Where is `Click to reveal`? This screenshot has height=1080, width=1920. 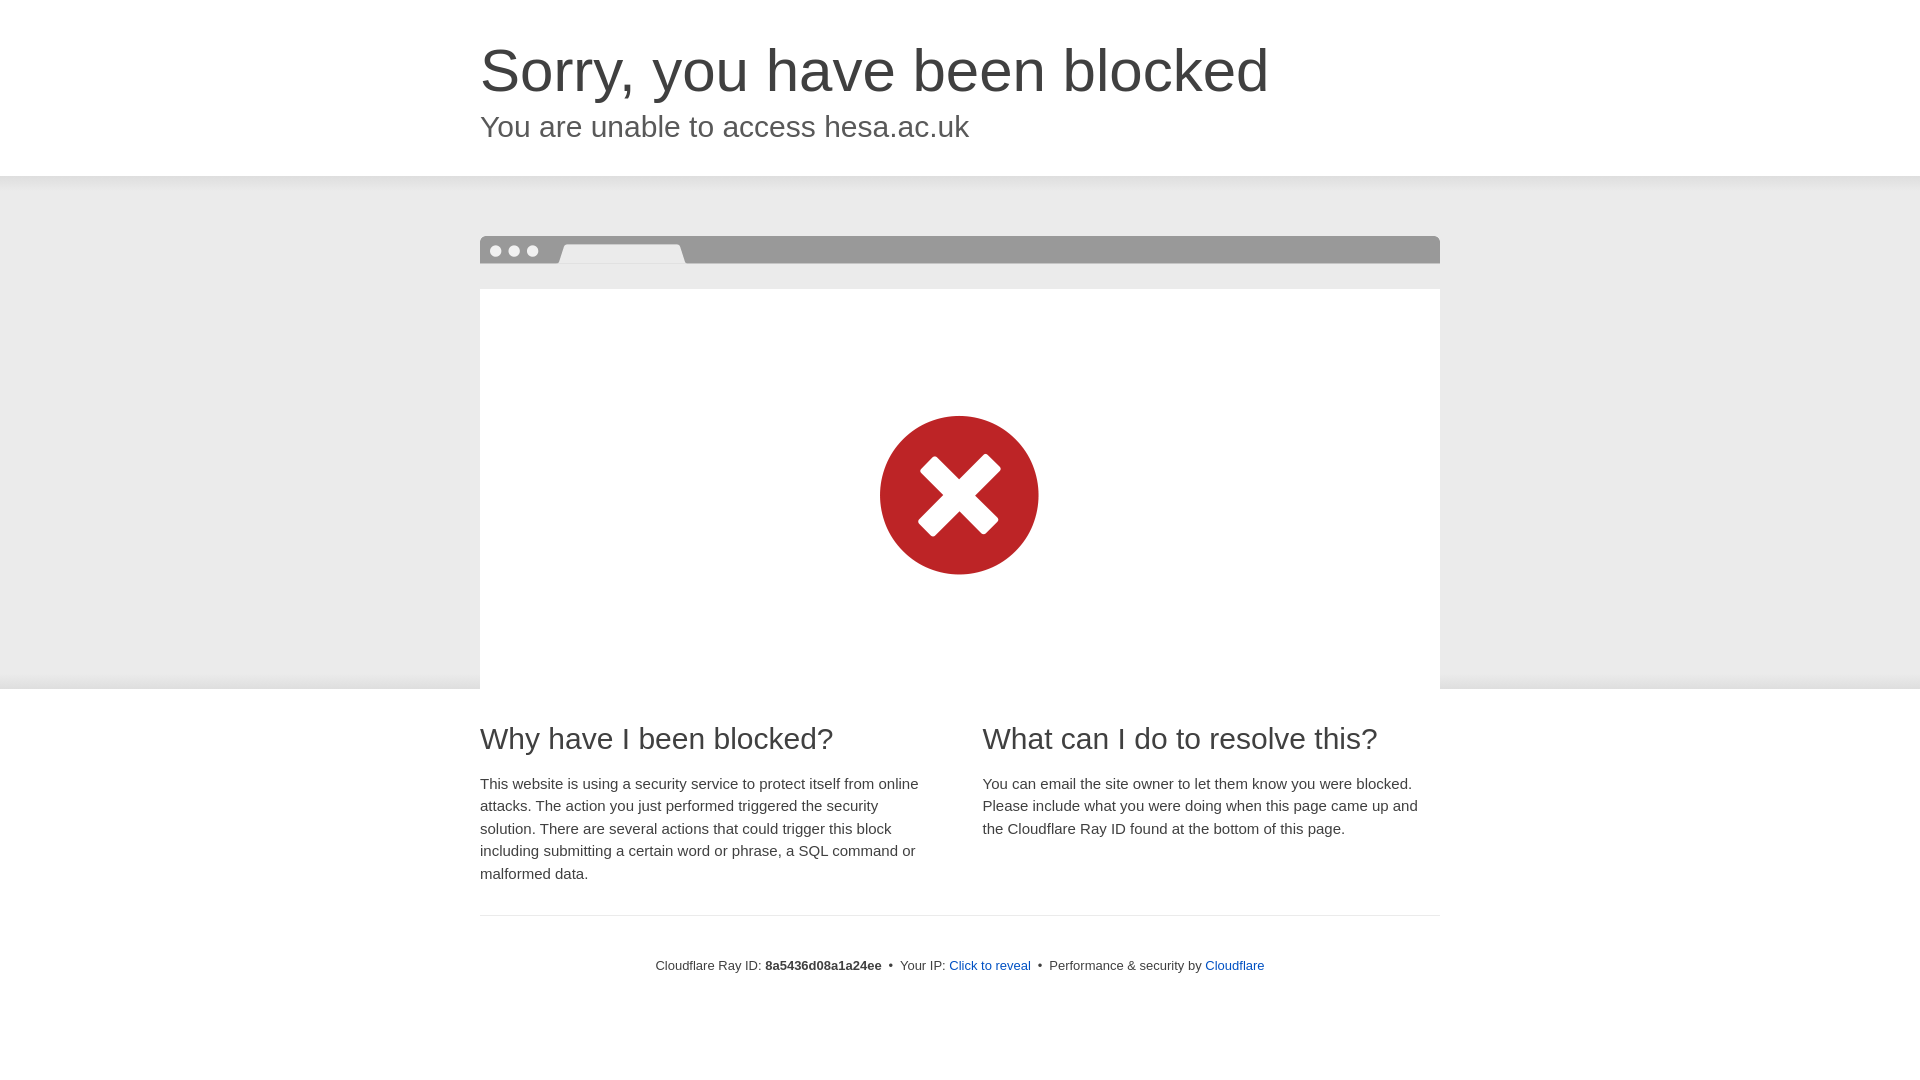
Click to reveal is located at coordinates (990, 966).